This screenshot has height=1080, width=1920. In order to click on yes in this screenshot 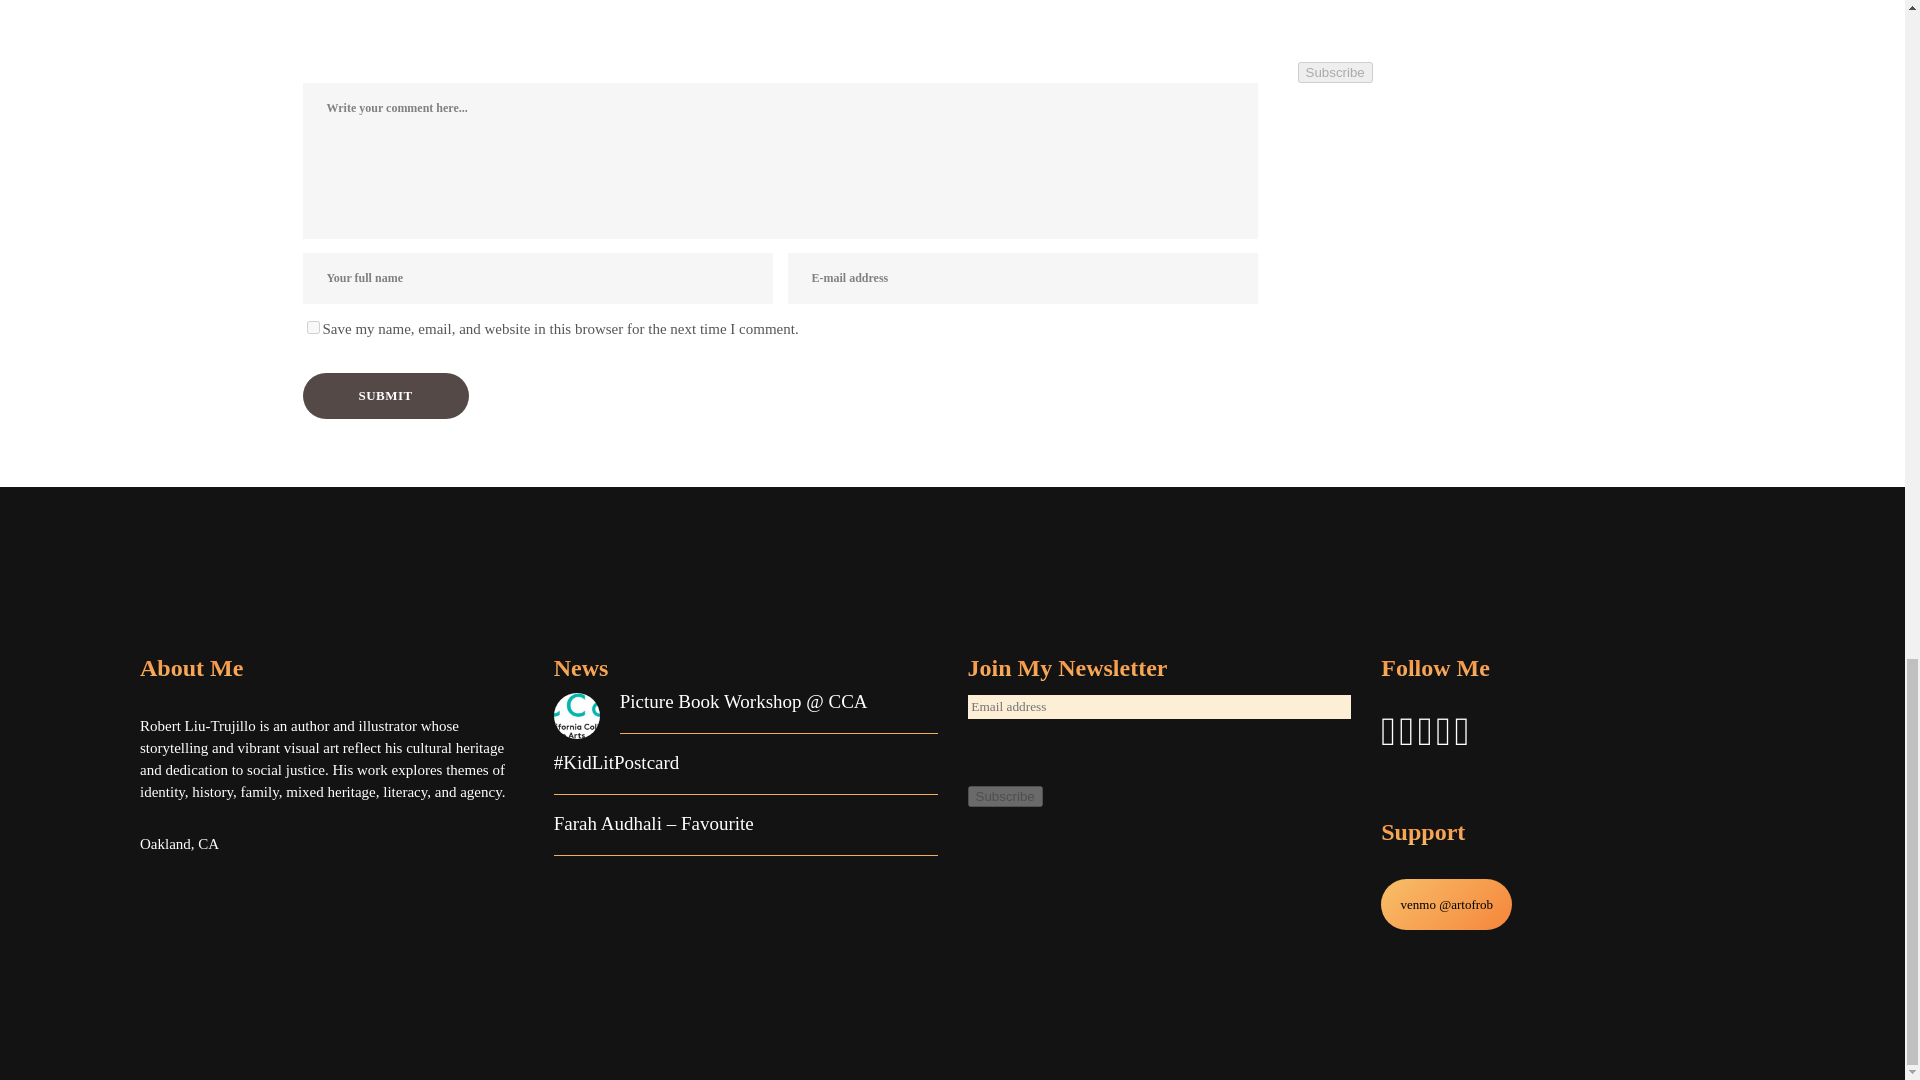, I will do `click(312, 326)`.